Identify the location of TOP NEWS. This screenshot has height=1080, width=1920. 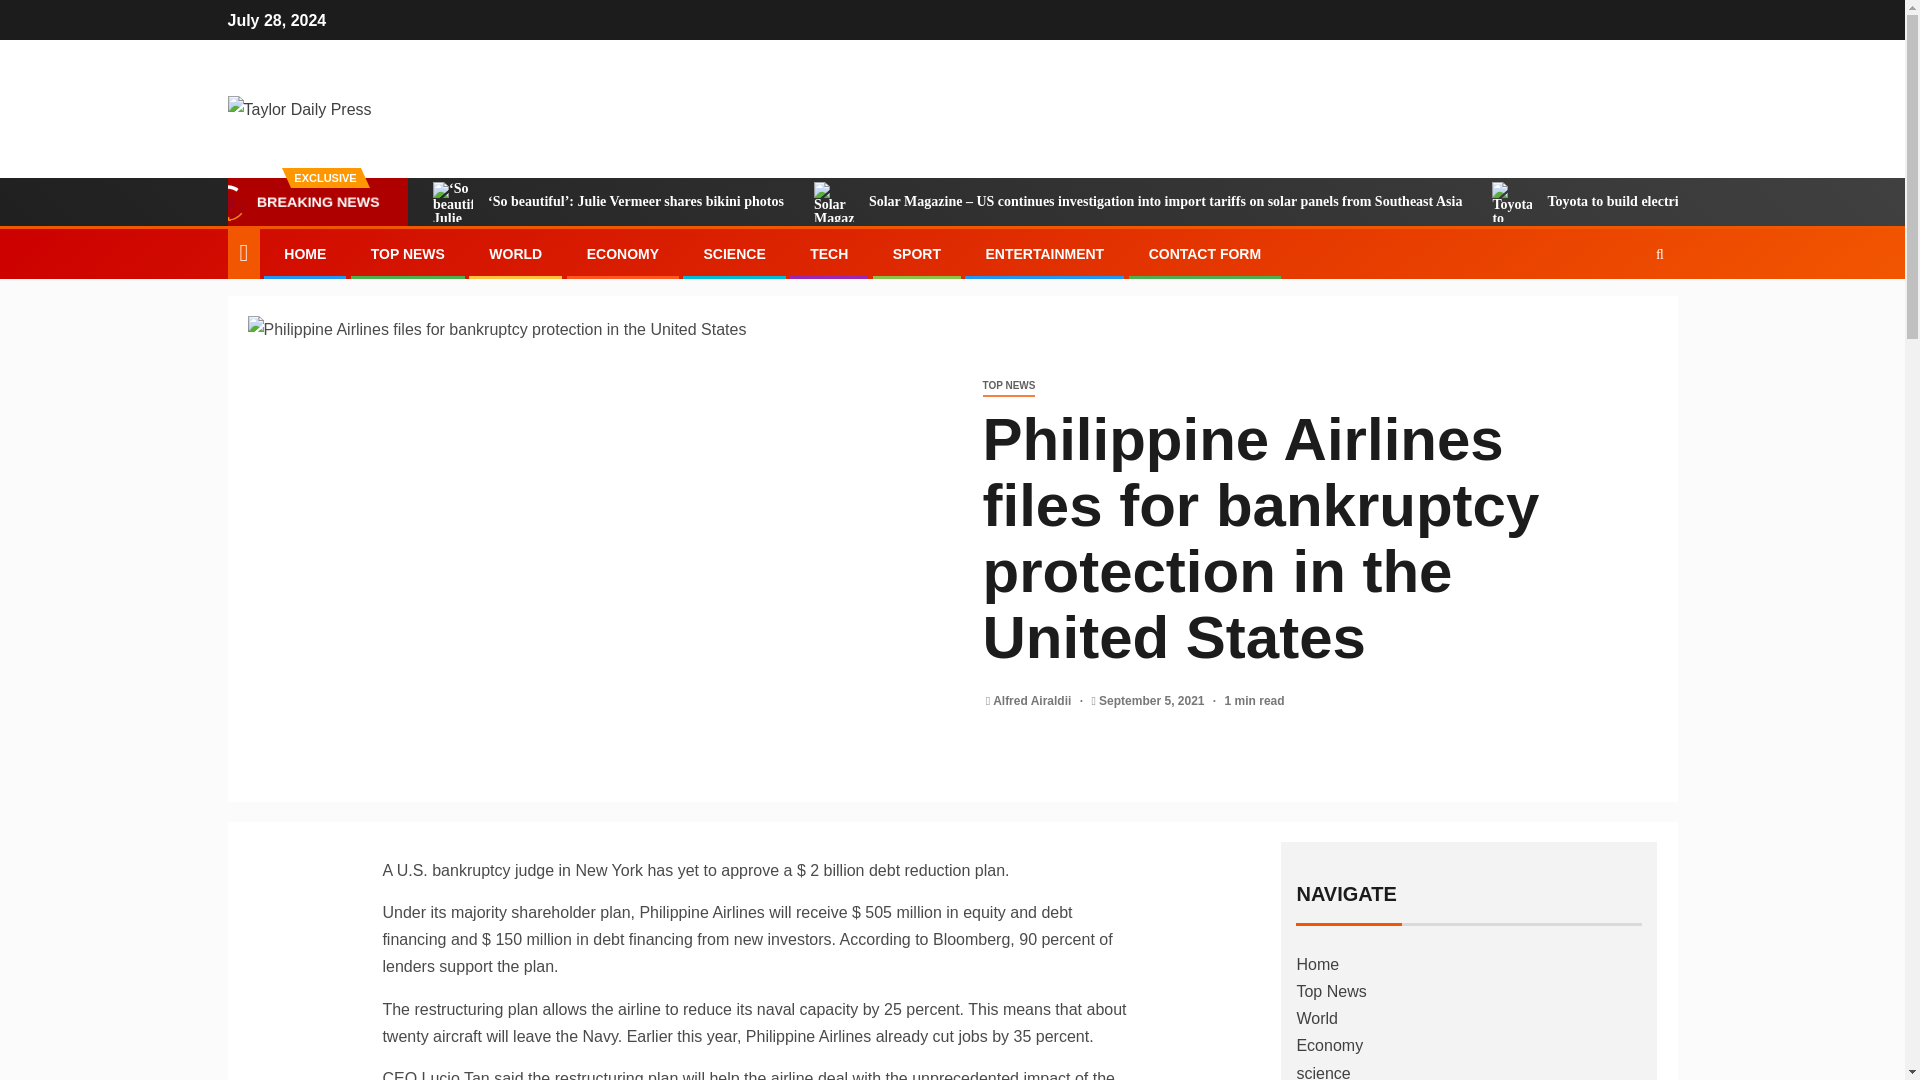
(408, 254).